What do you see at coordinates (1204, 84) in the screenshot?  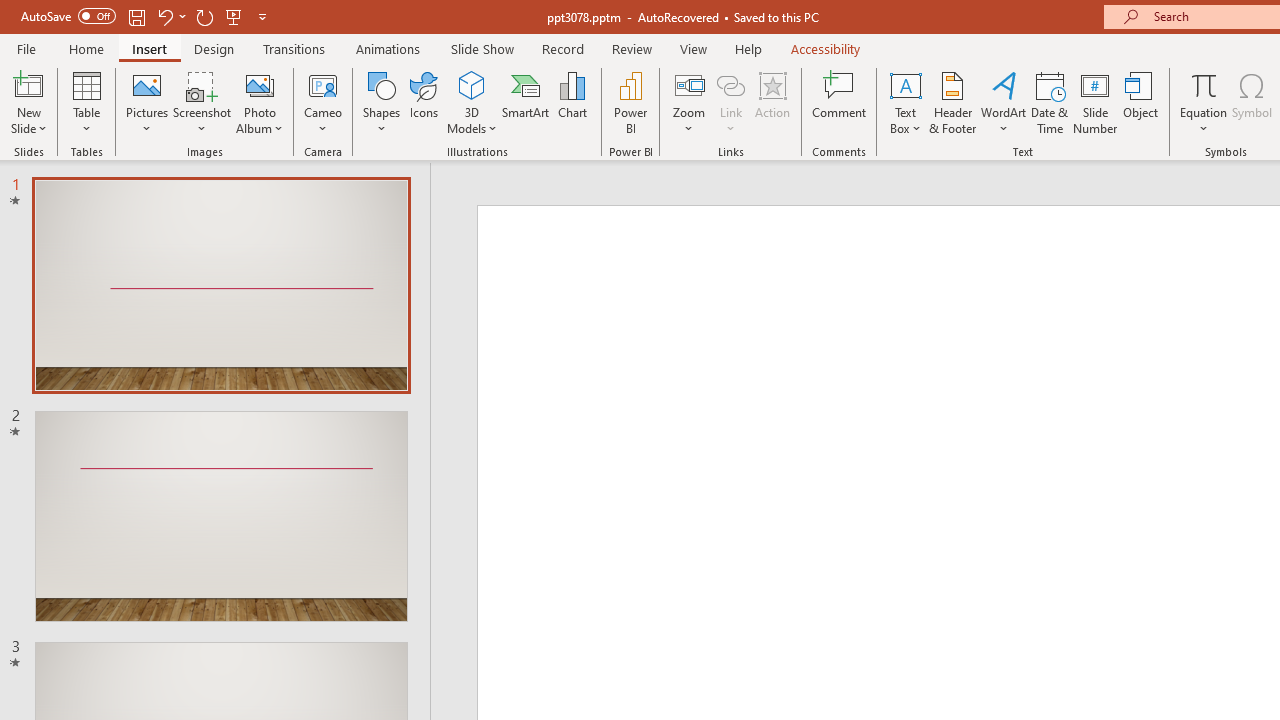 I see `Equation` at bounding box center [1204, 84].